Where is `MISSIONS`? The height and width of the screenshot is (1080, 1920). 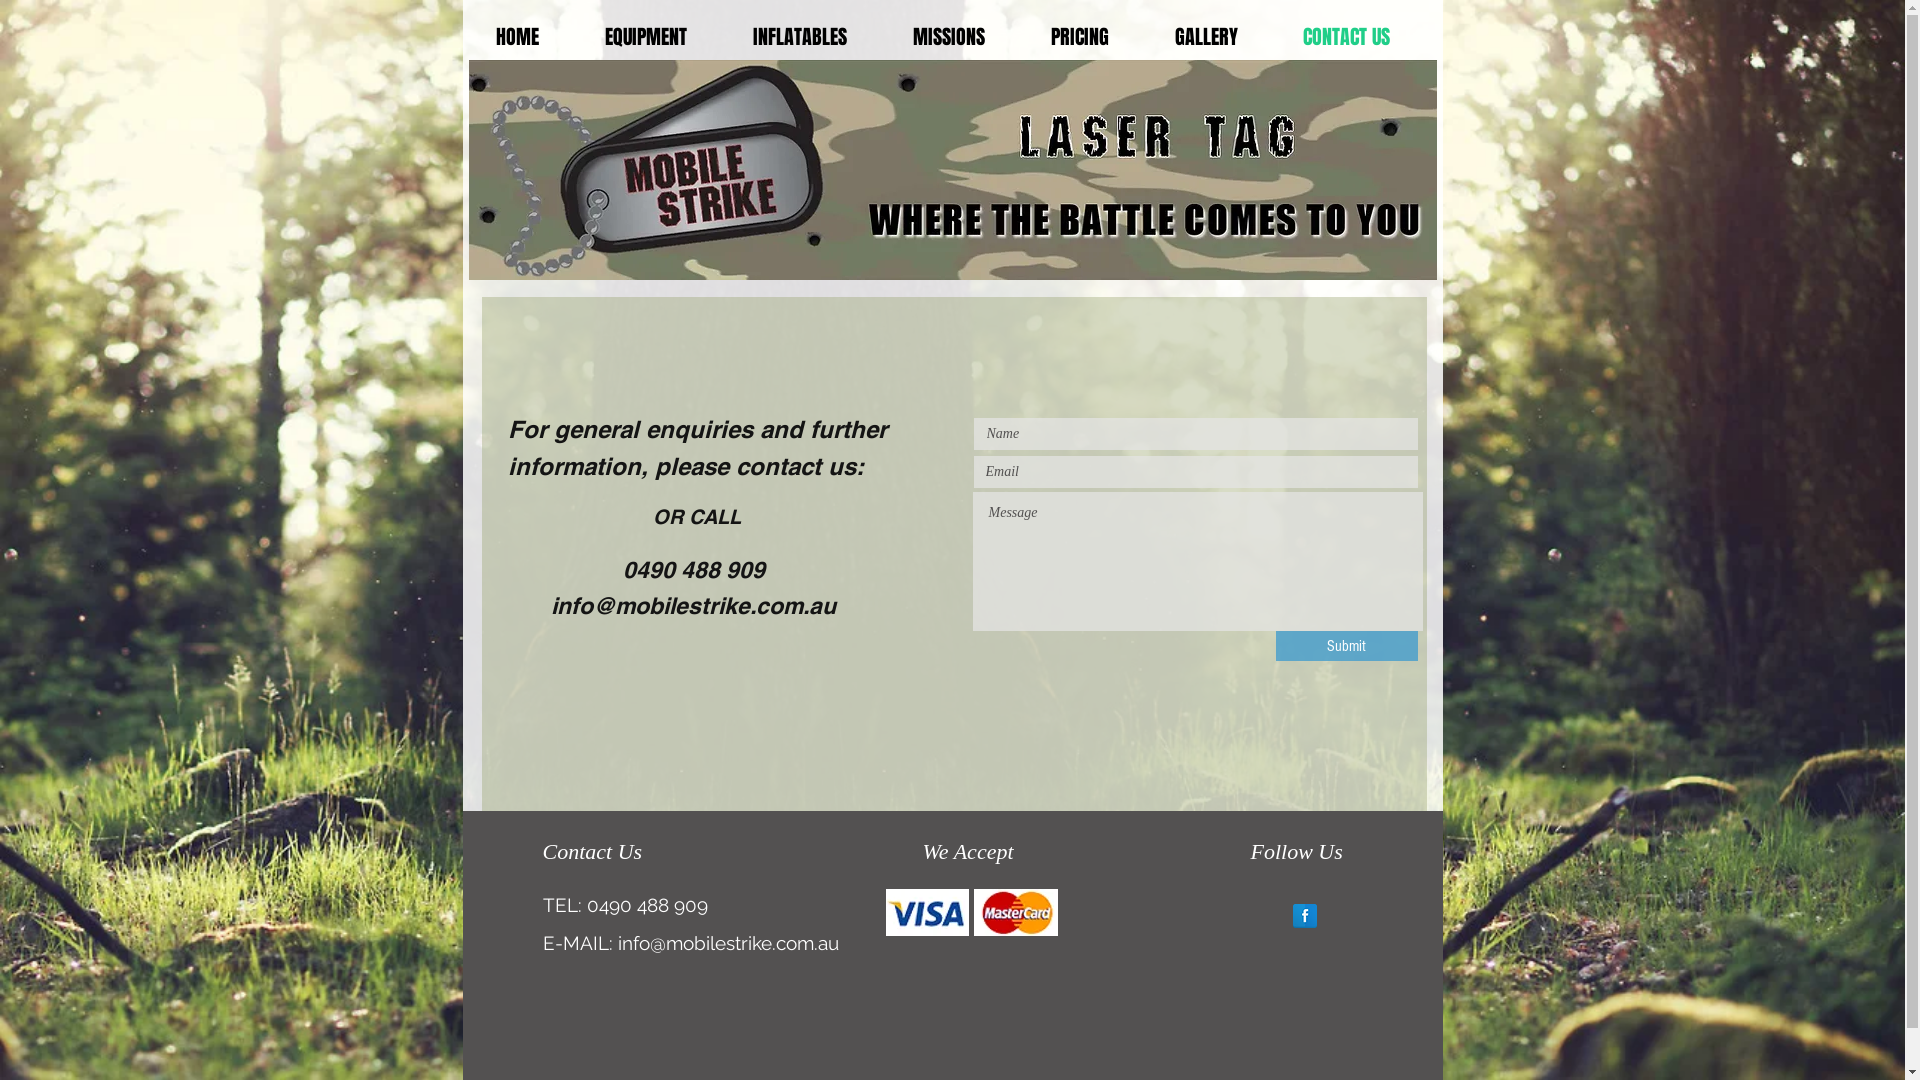 MISSIONS is located at coordinates (948, 37).